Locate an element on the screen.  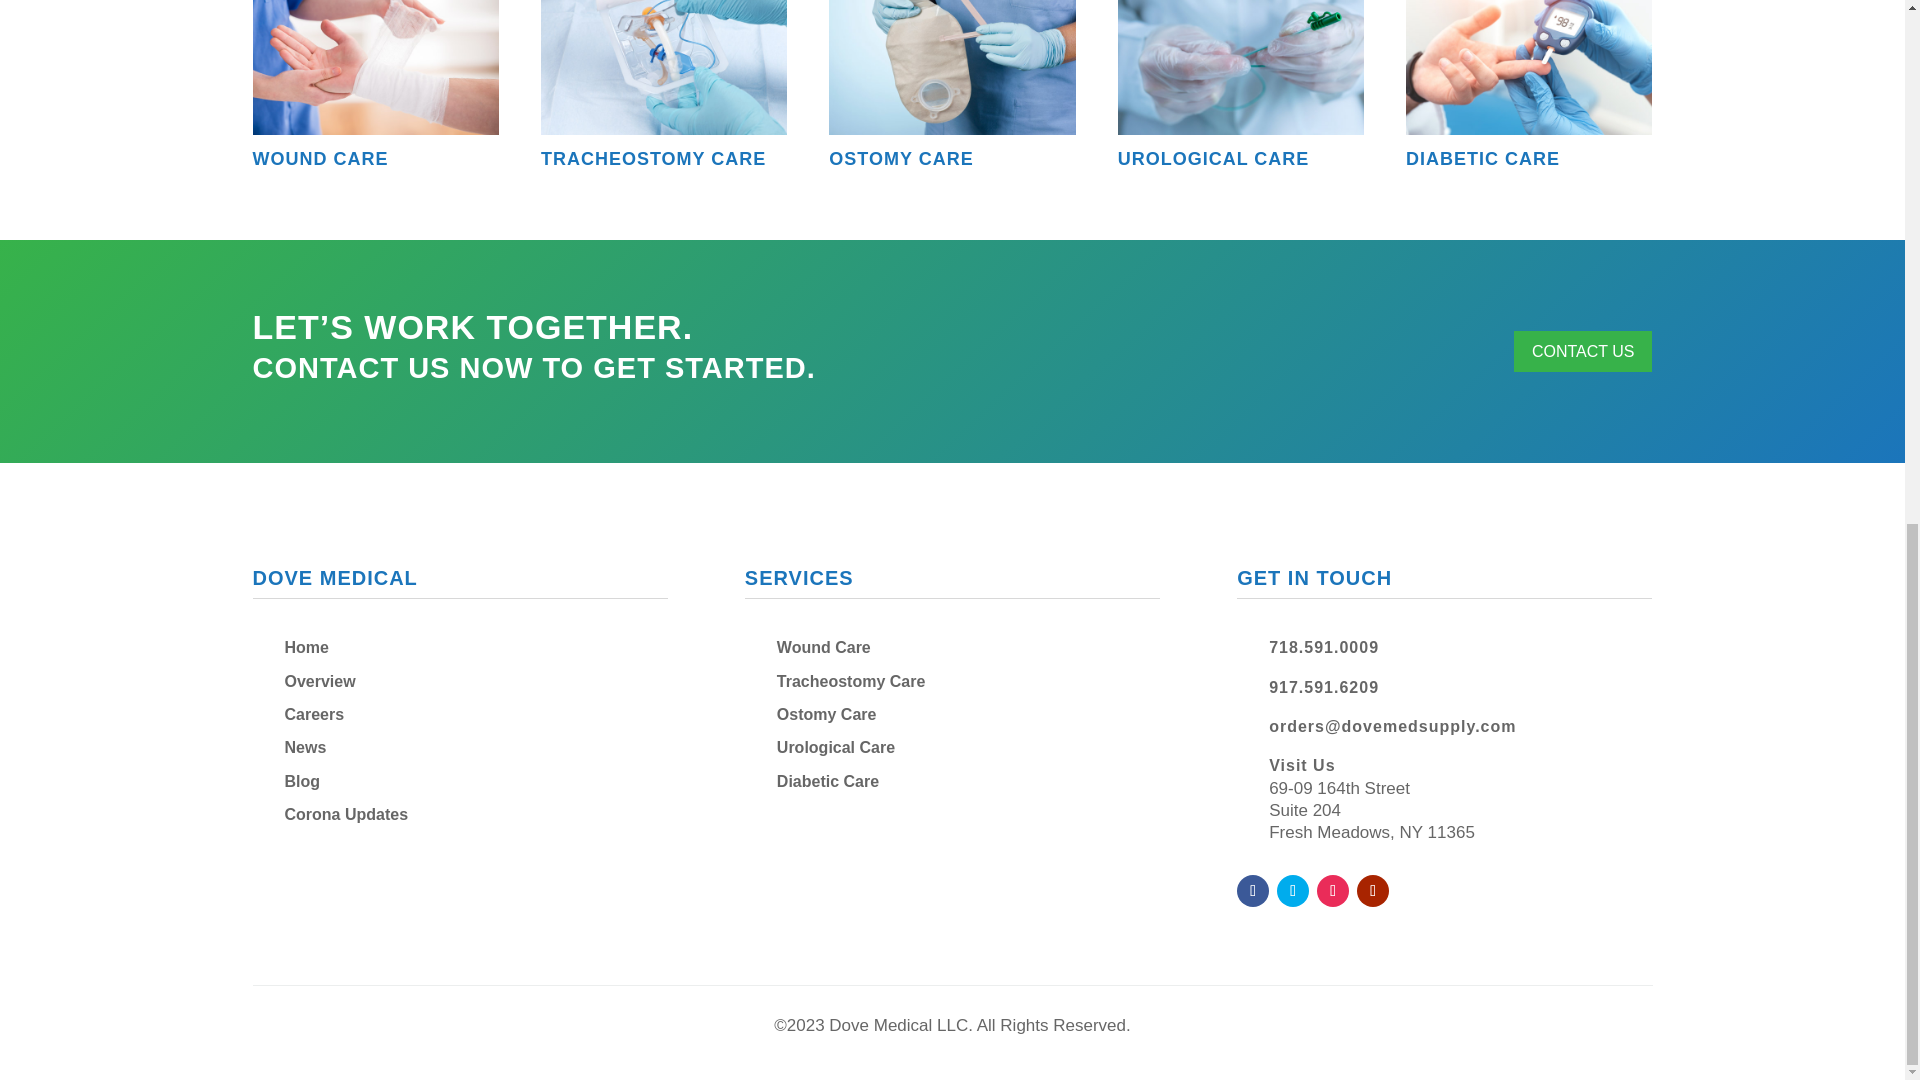
Follow on Instagram is located at coordinates (1333, 890).